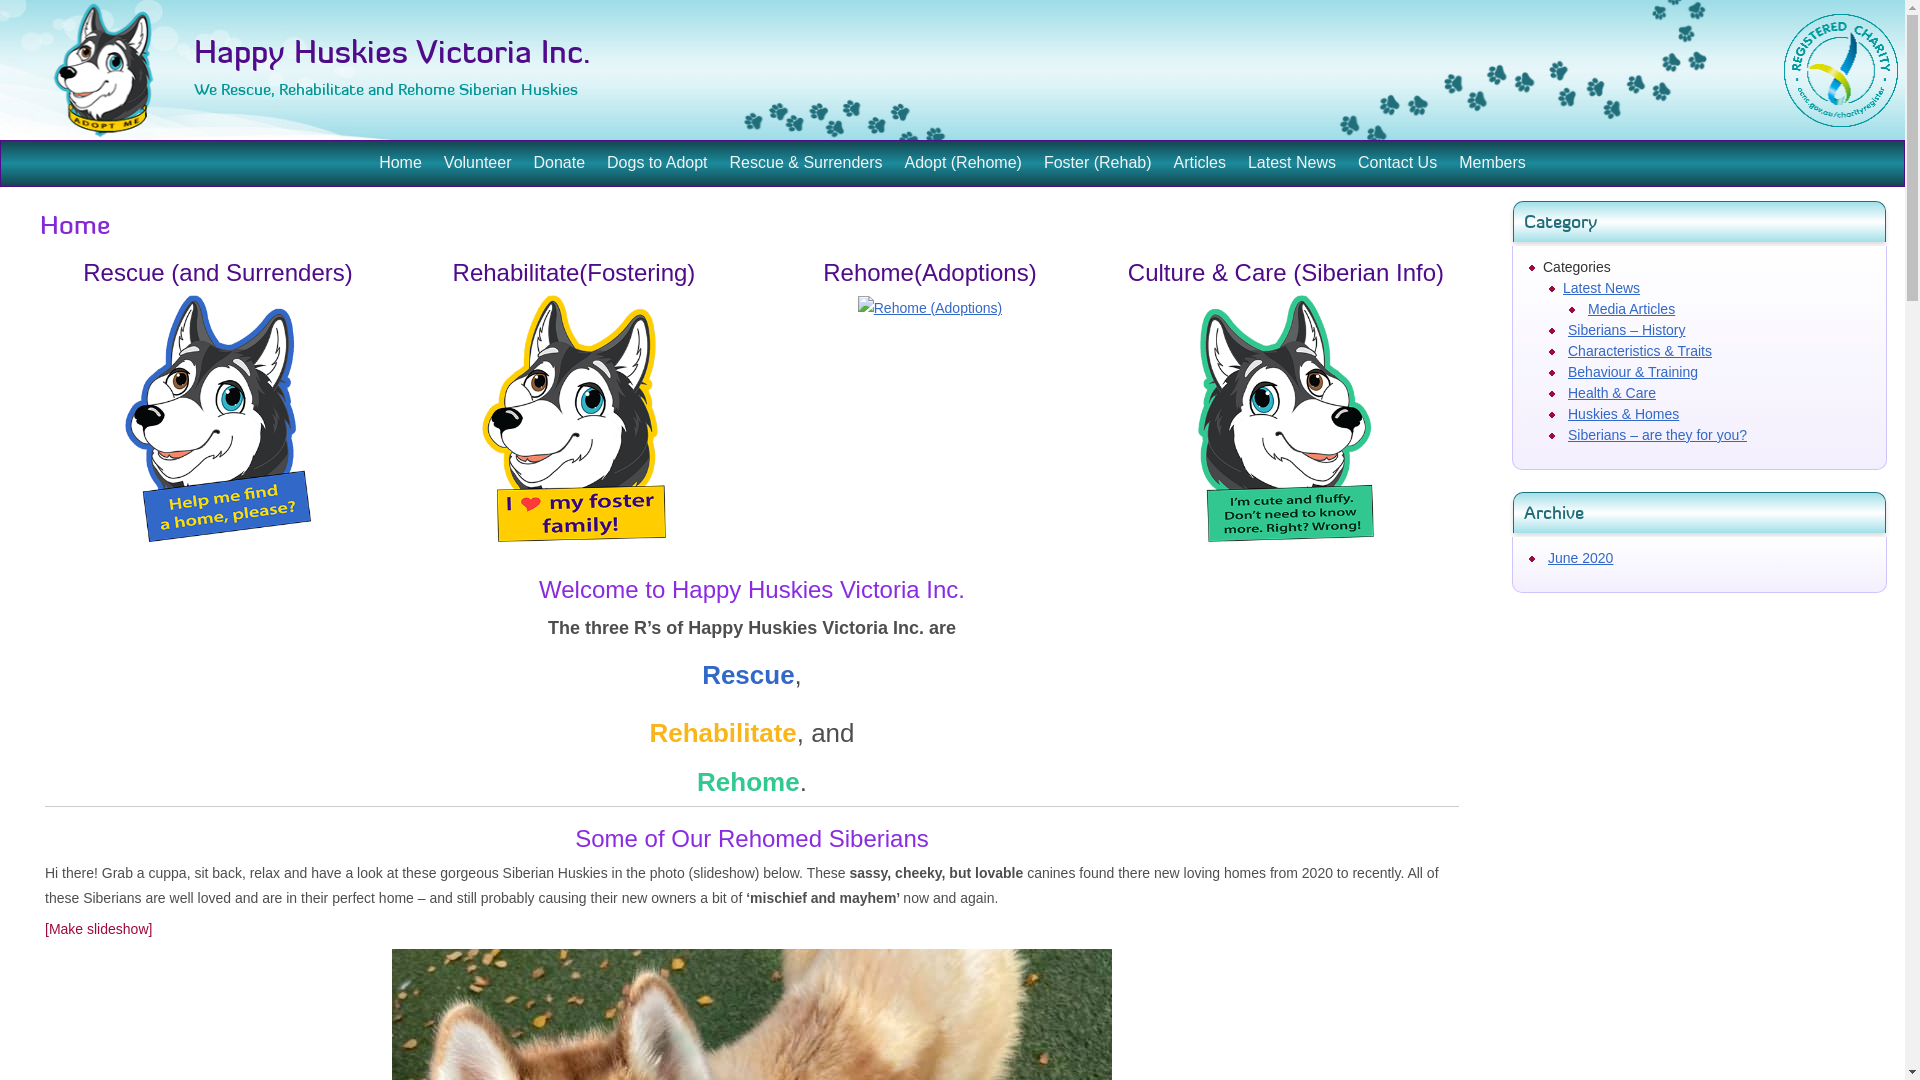  What do you see at coordinates (1492, 164) in the screenshot?
I see `Members` at bounding box center [1492, 164].